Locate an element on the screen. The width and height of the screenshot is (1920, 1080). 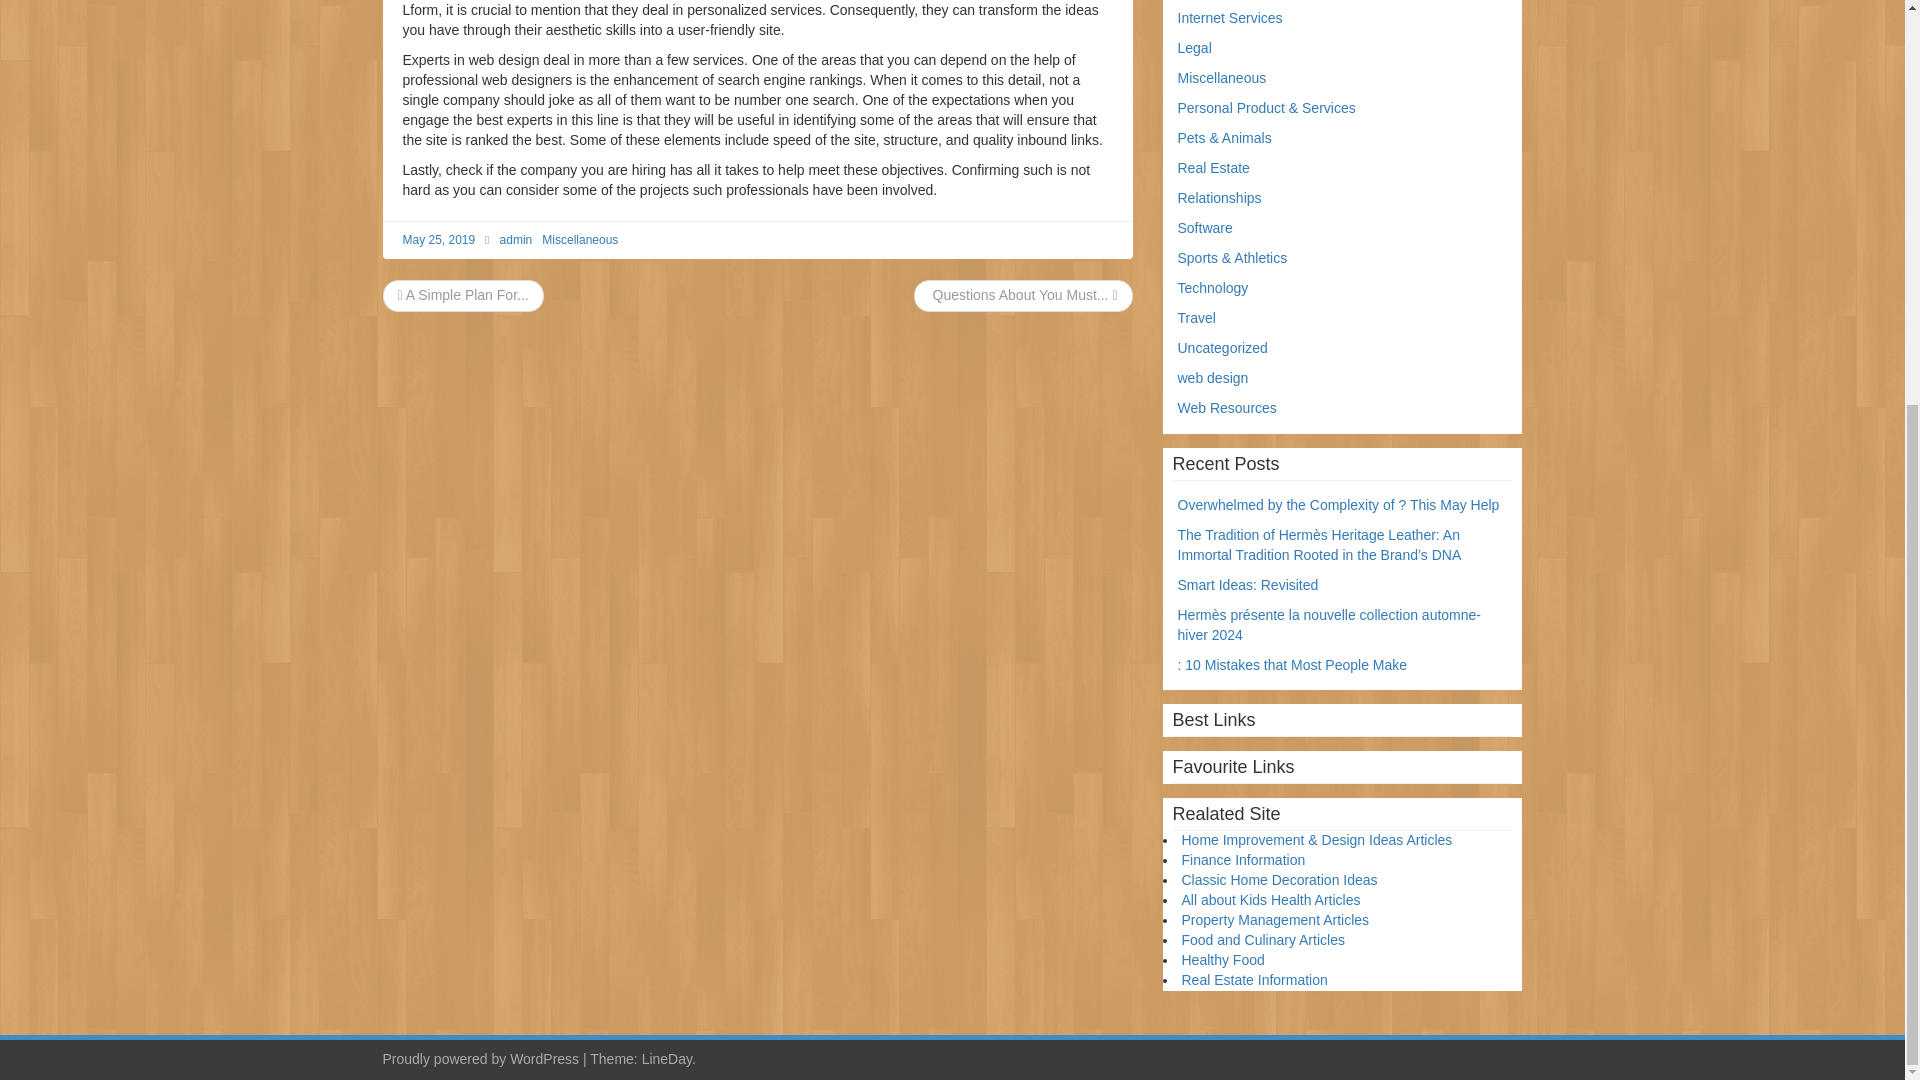
Relationships is located at coordinates (1220, 198).